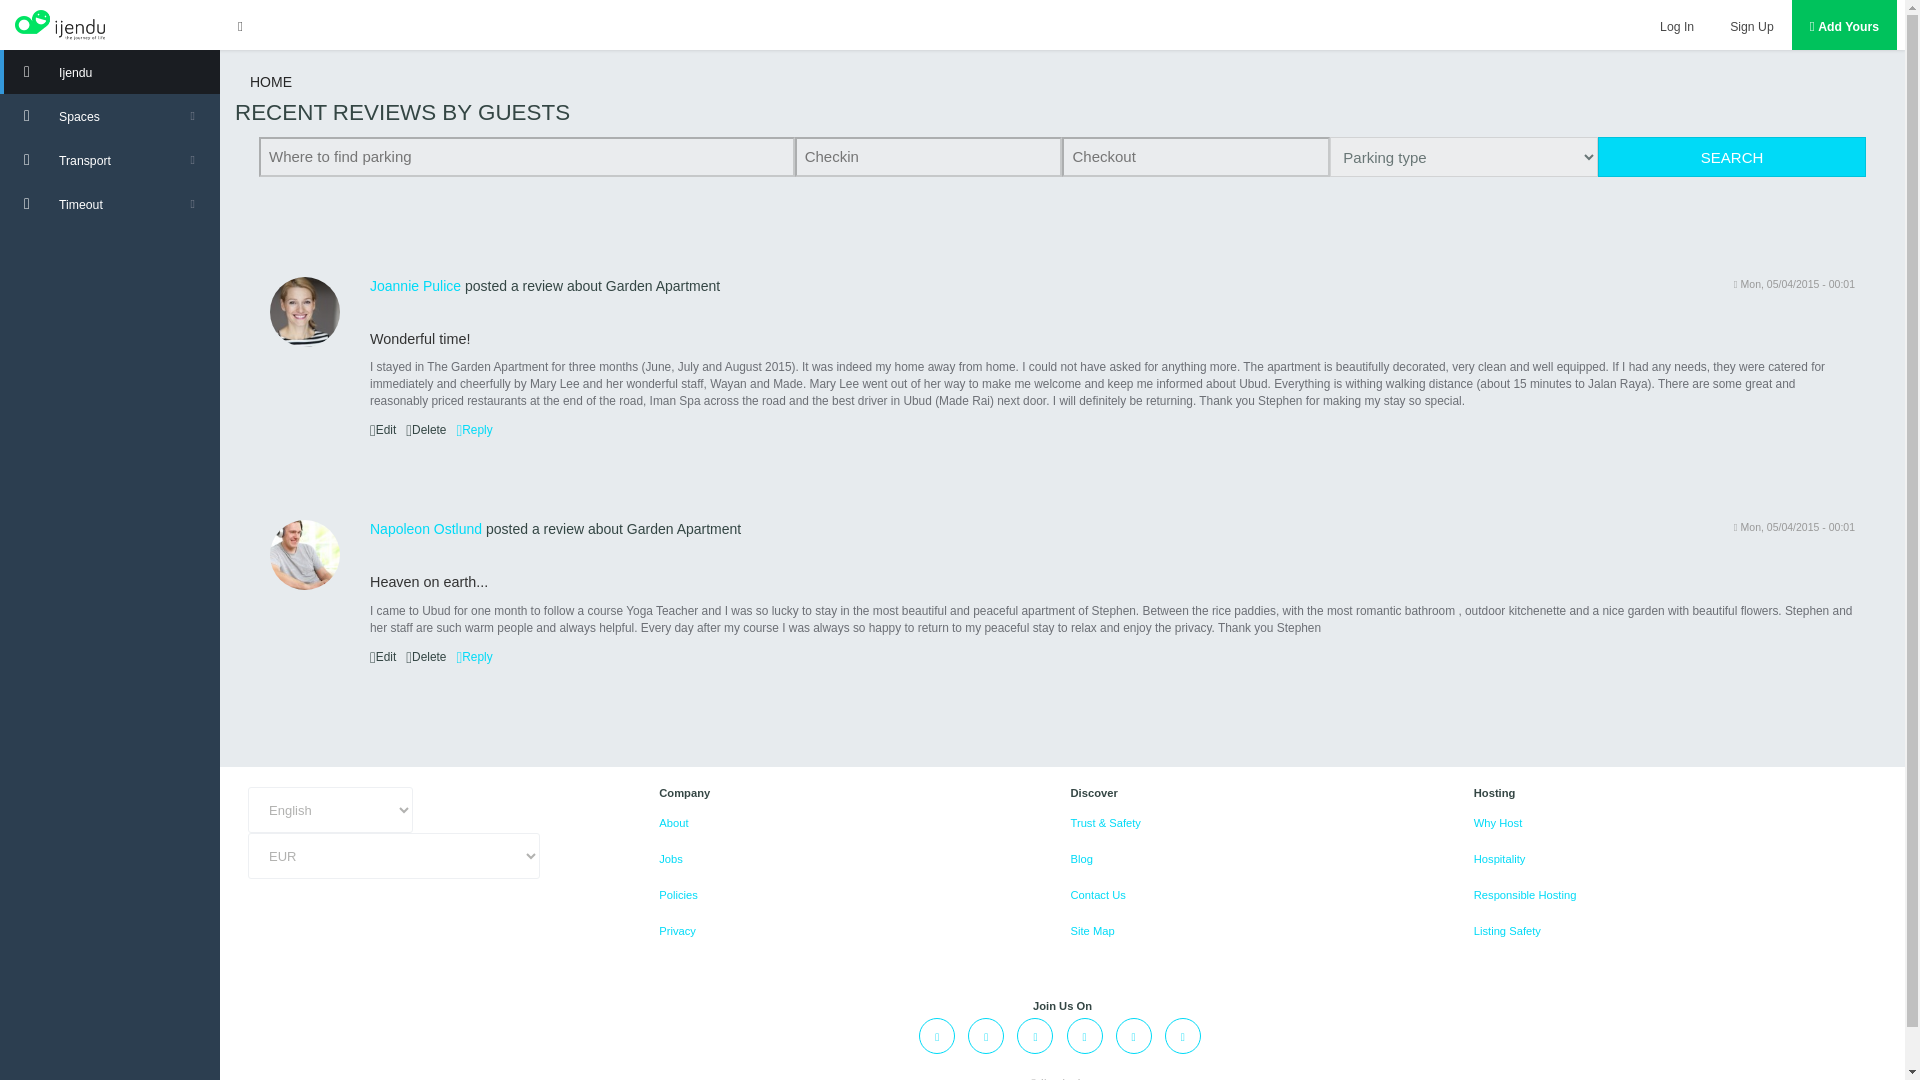 The width and height of the screenshot is (1920, 1080). I want to click on Joannie Pulice, so click(415, 285).